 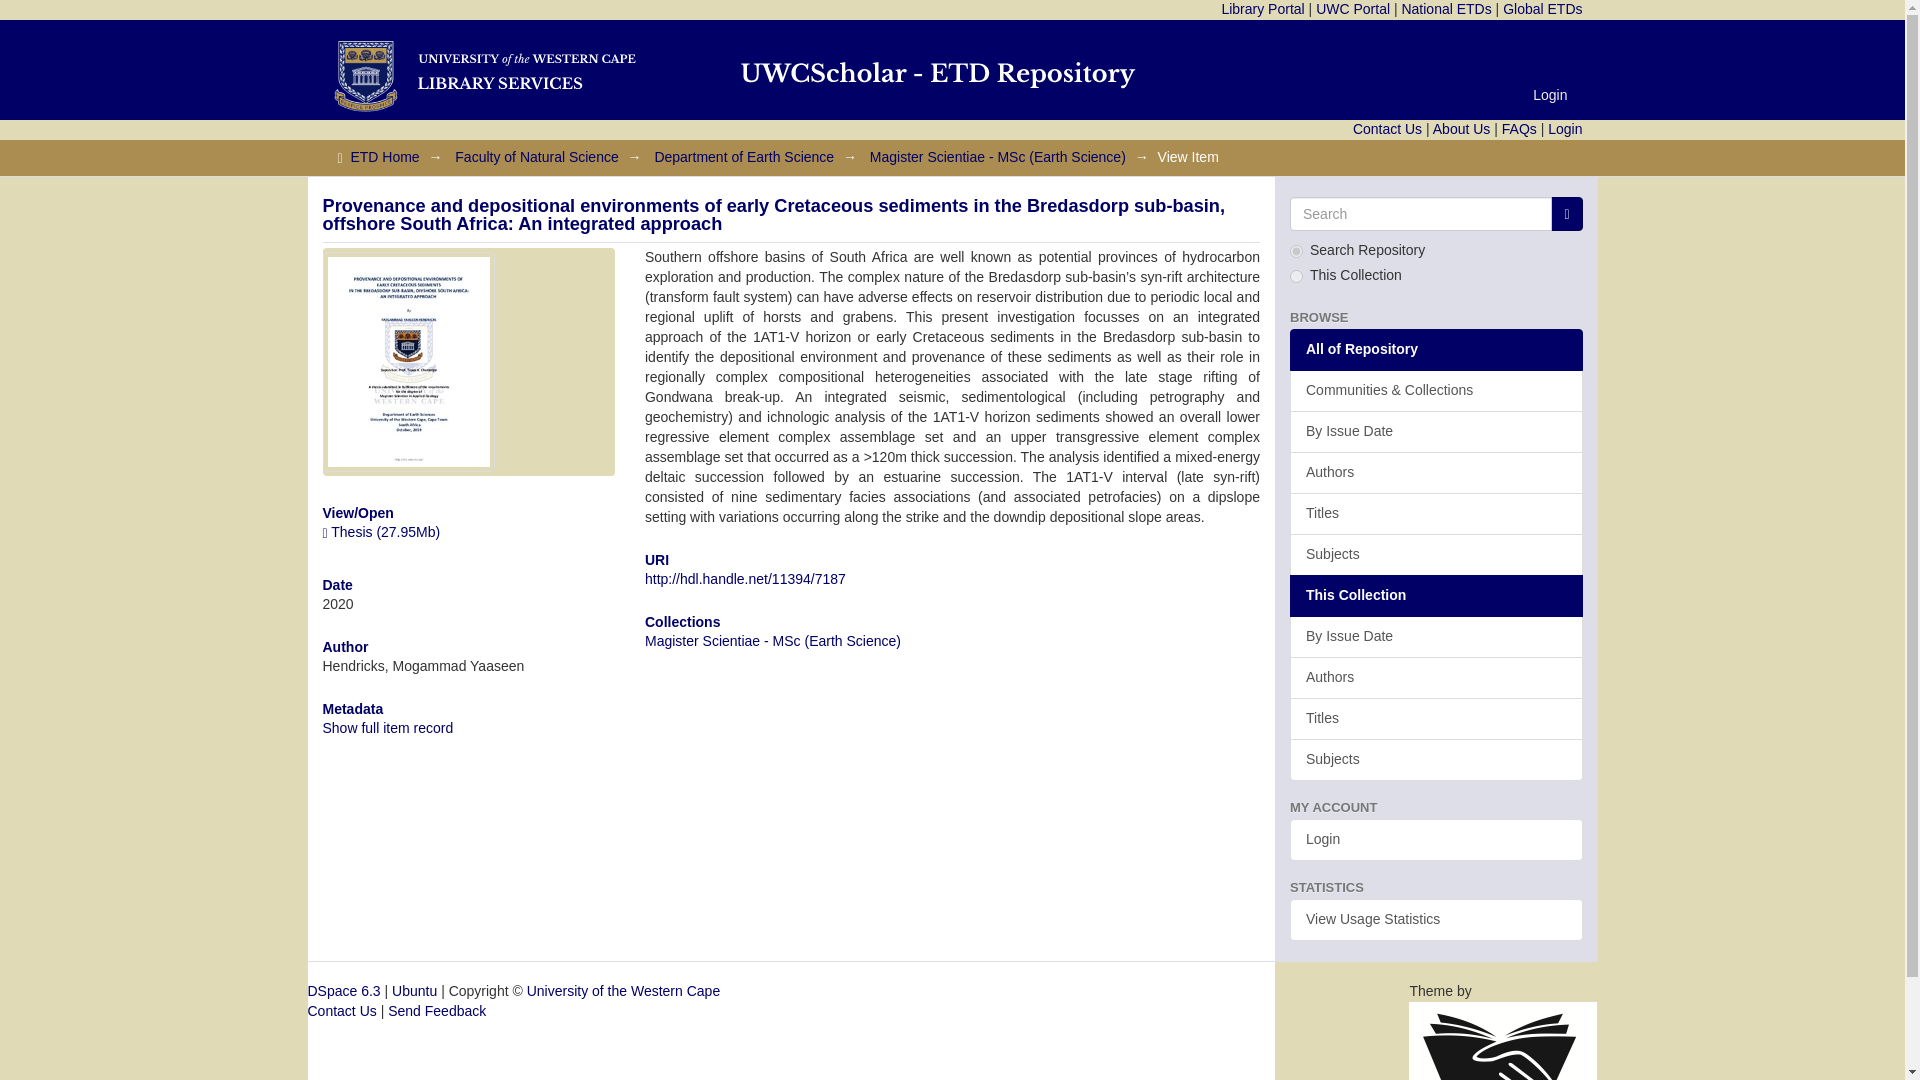 I want to click on Global ETDs, so click(x=1542, y=9).